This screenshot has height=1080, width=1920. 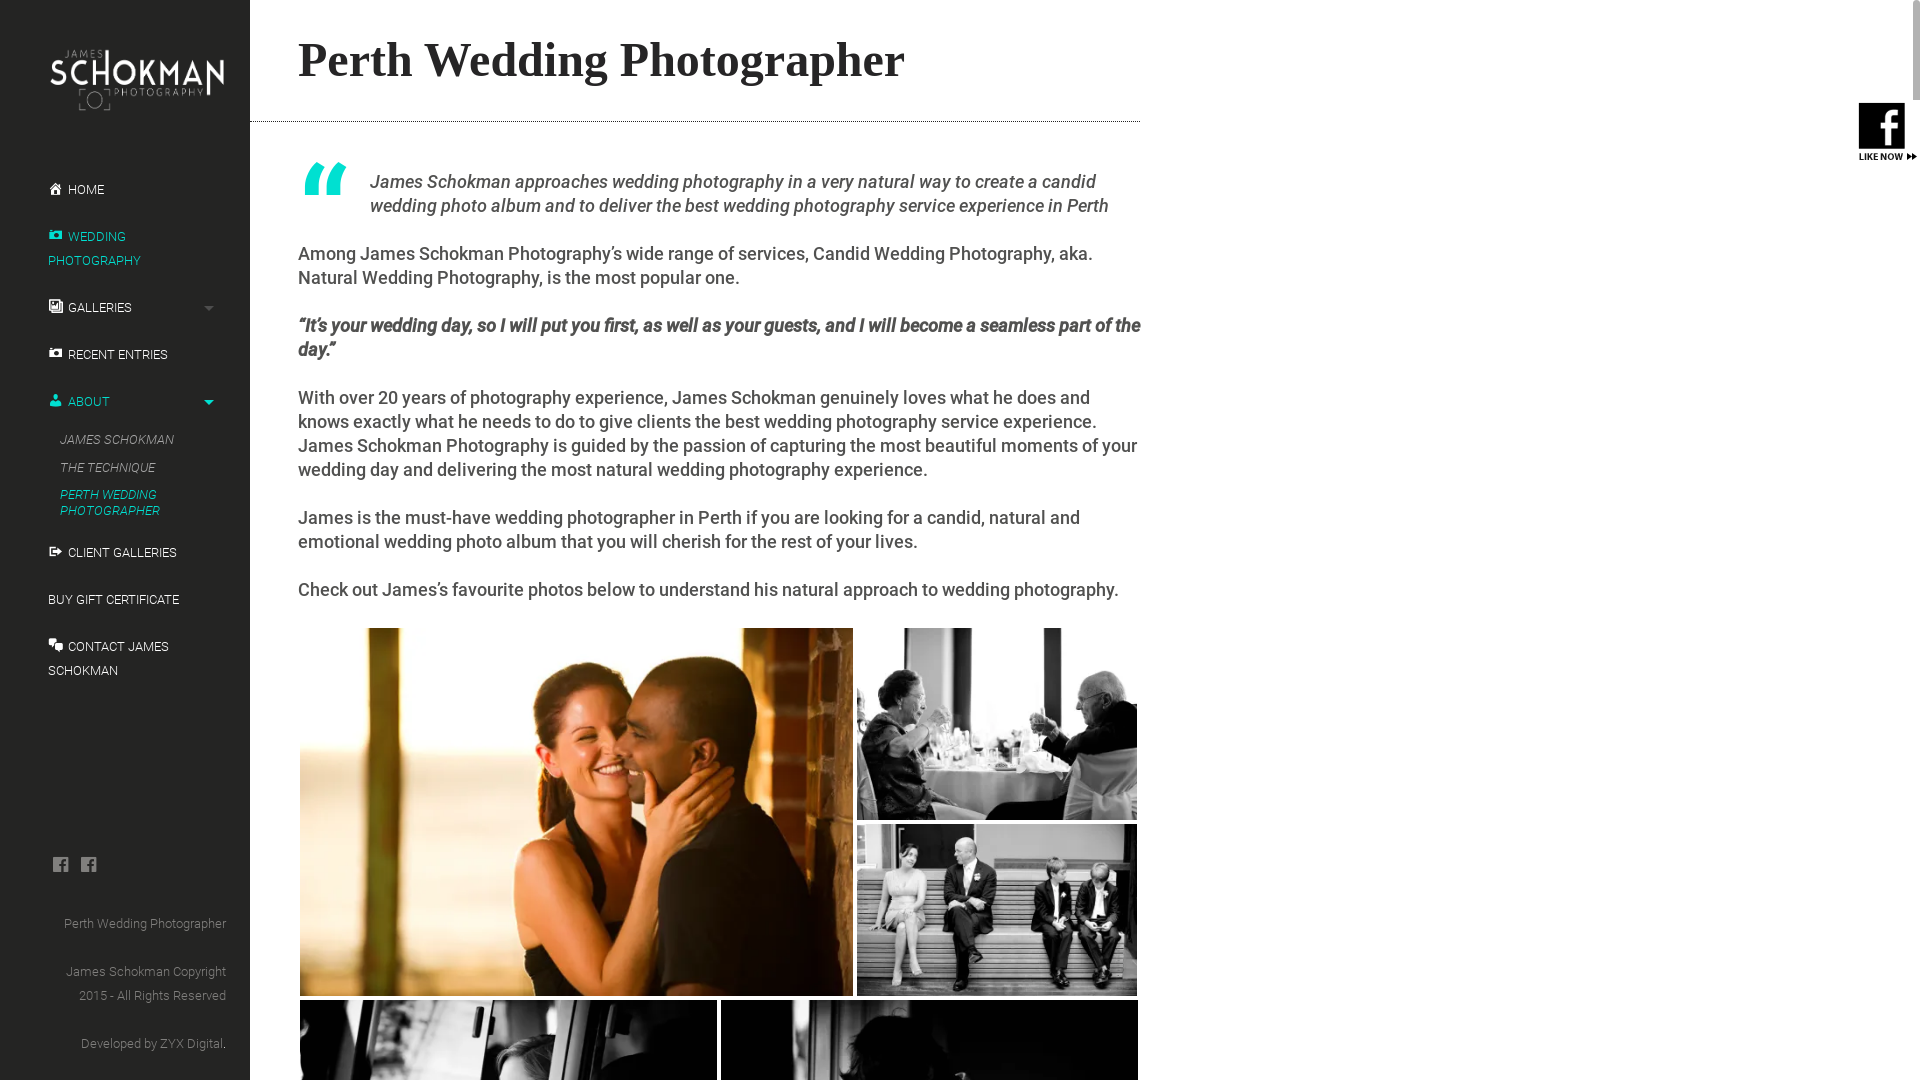 I want to click on RECENT ENTRIES, so click(x=125, y=355).